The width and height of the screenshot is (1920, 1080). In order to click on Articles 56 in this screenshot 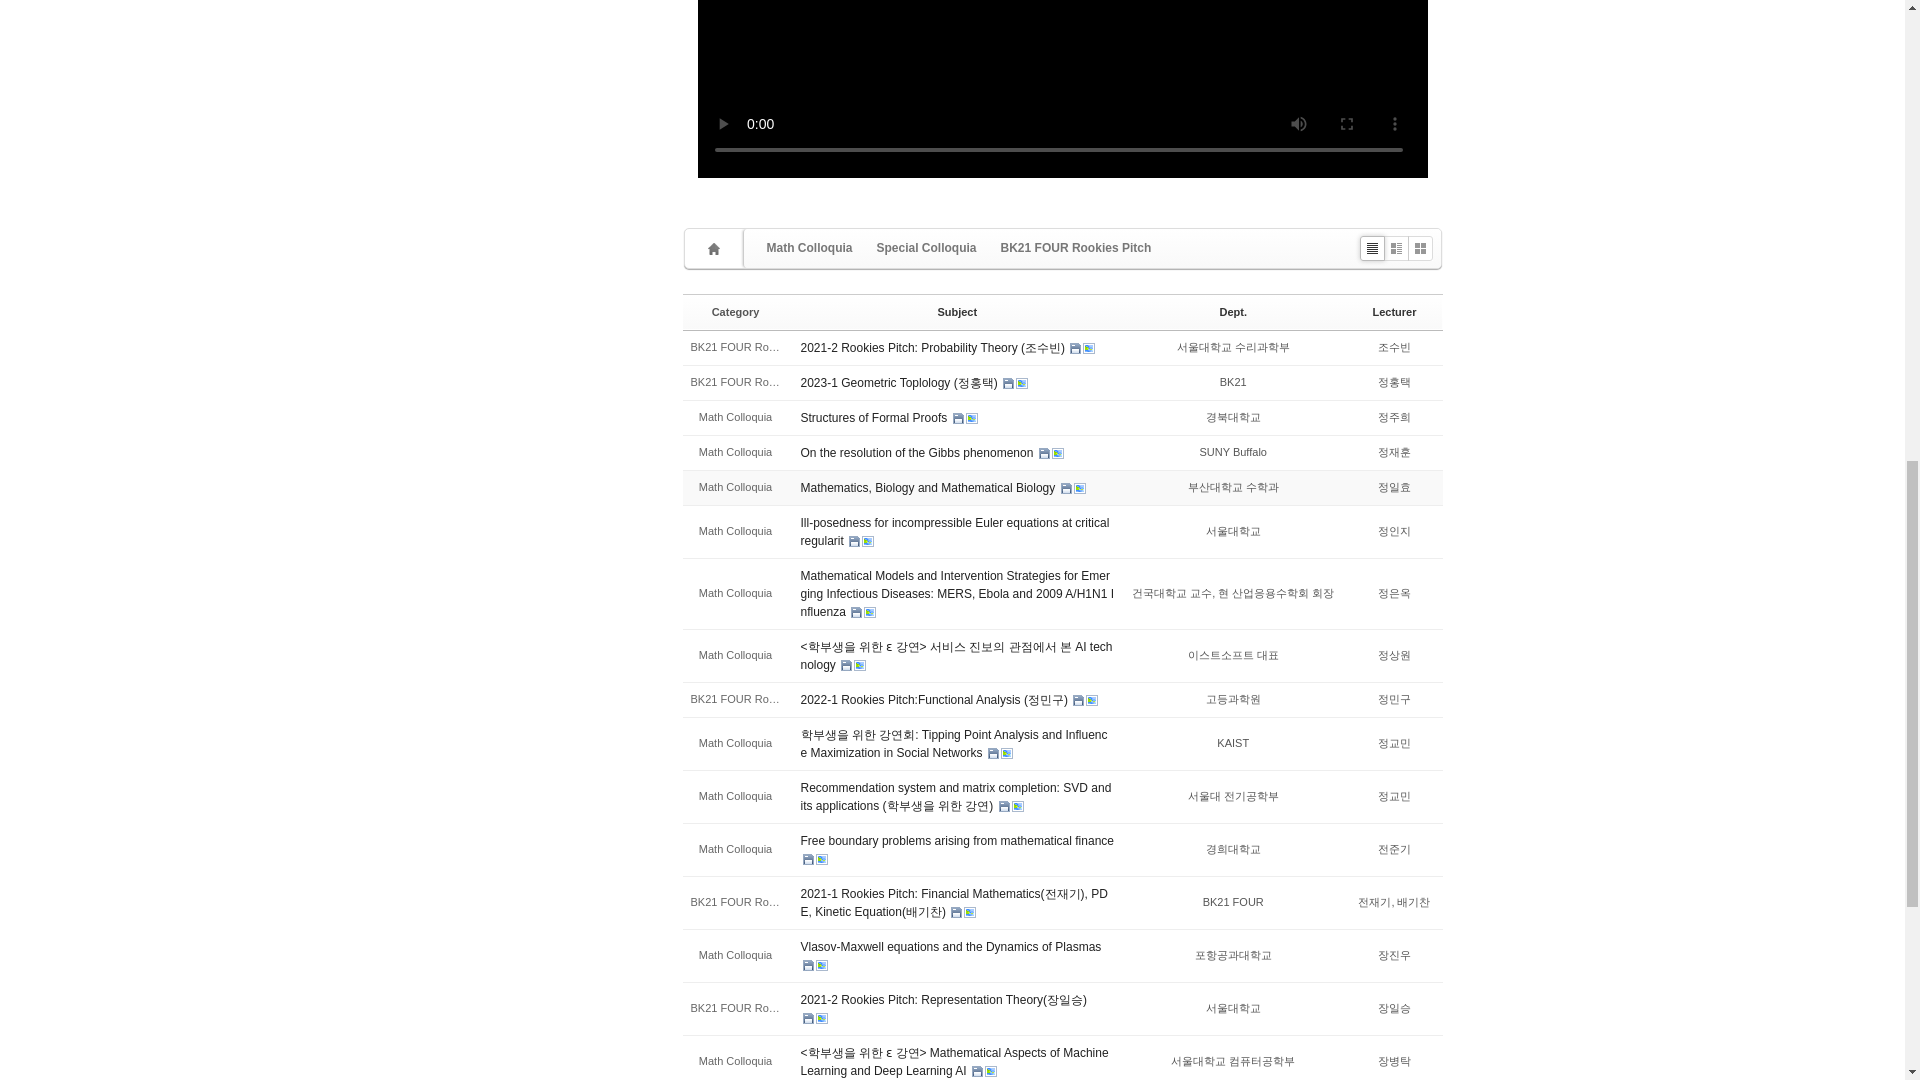, I will do `click(1076, 248)`.